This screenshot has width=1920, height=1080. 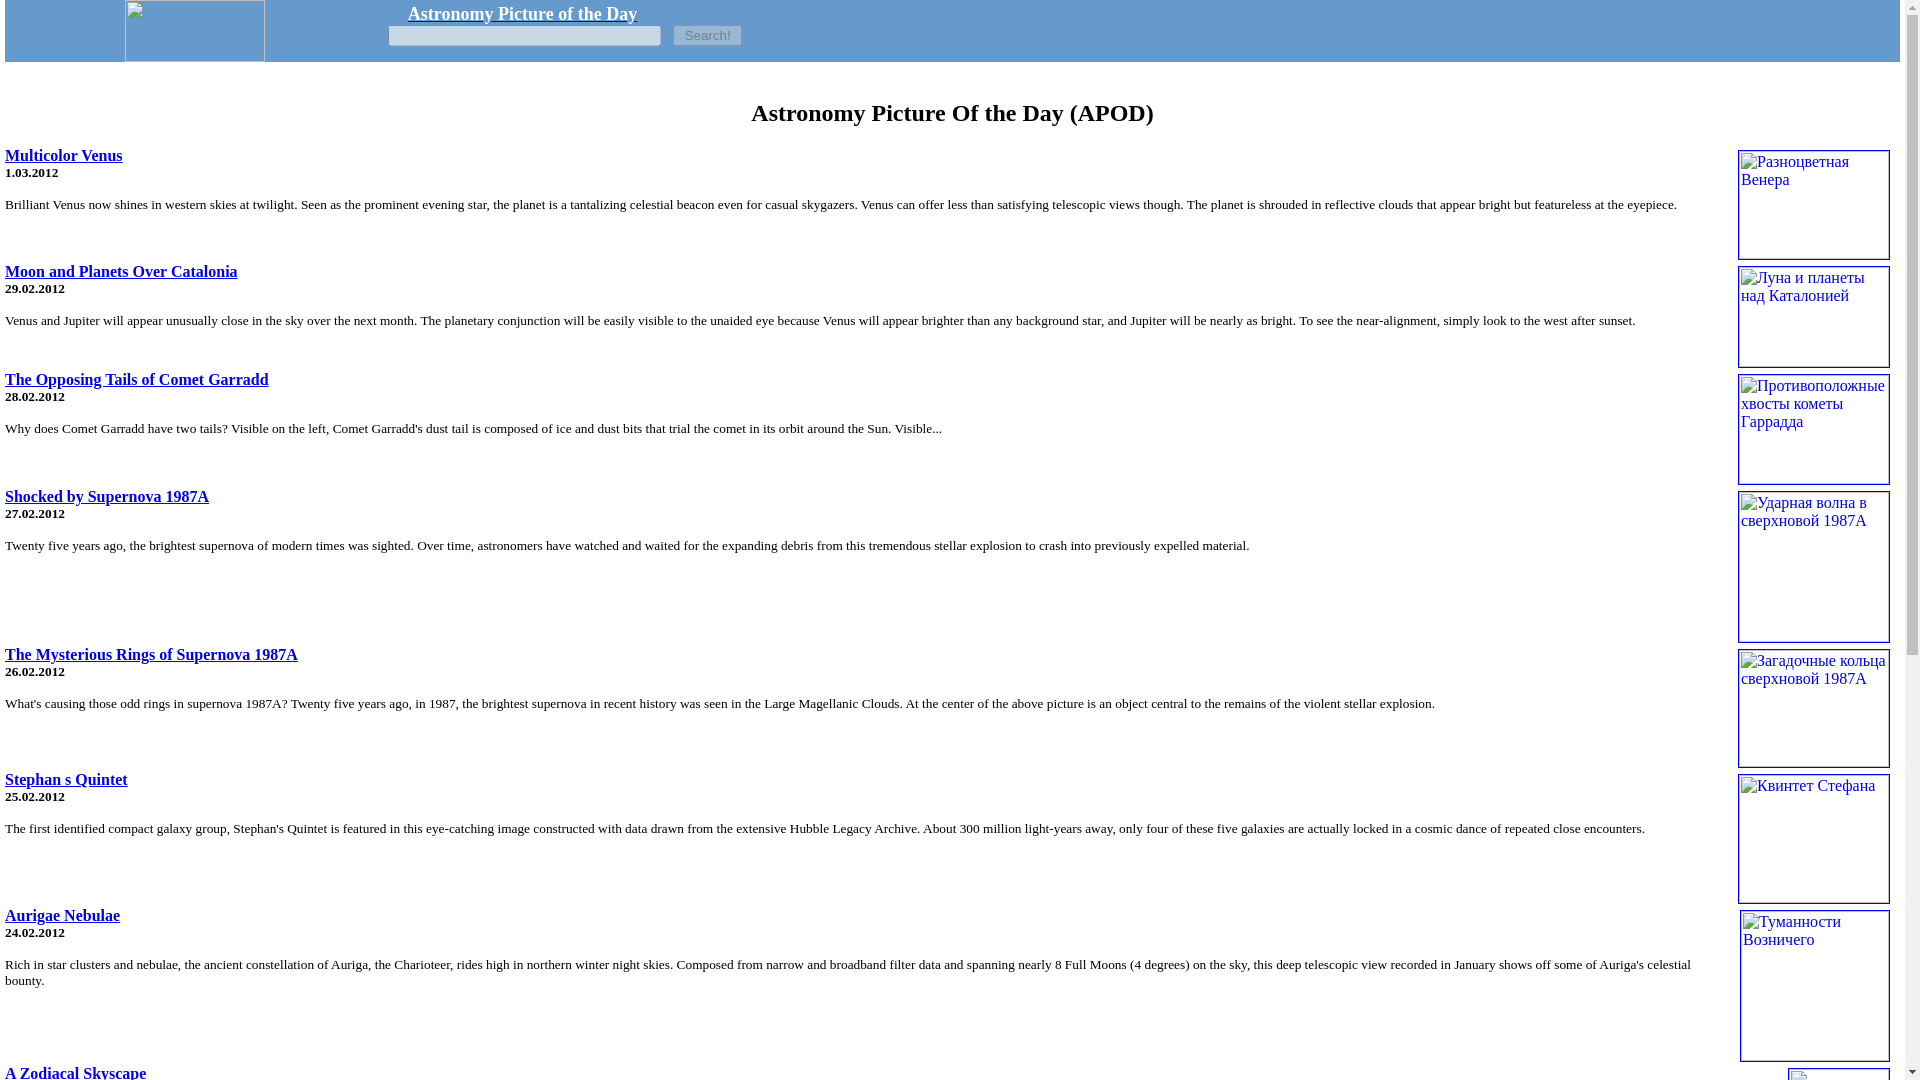 I want to click on Moon and Planets Over Catalonia, so click(x=122, y=271).